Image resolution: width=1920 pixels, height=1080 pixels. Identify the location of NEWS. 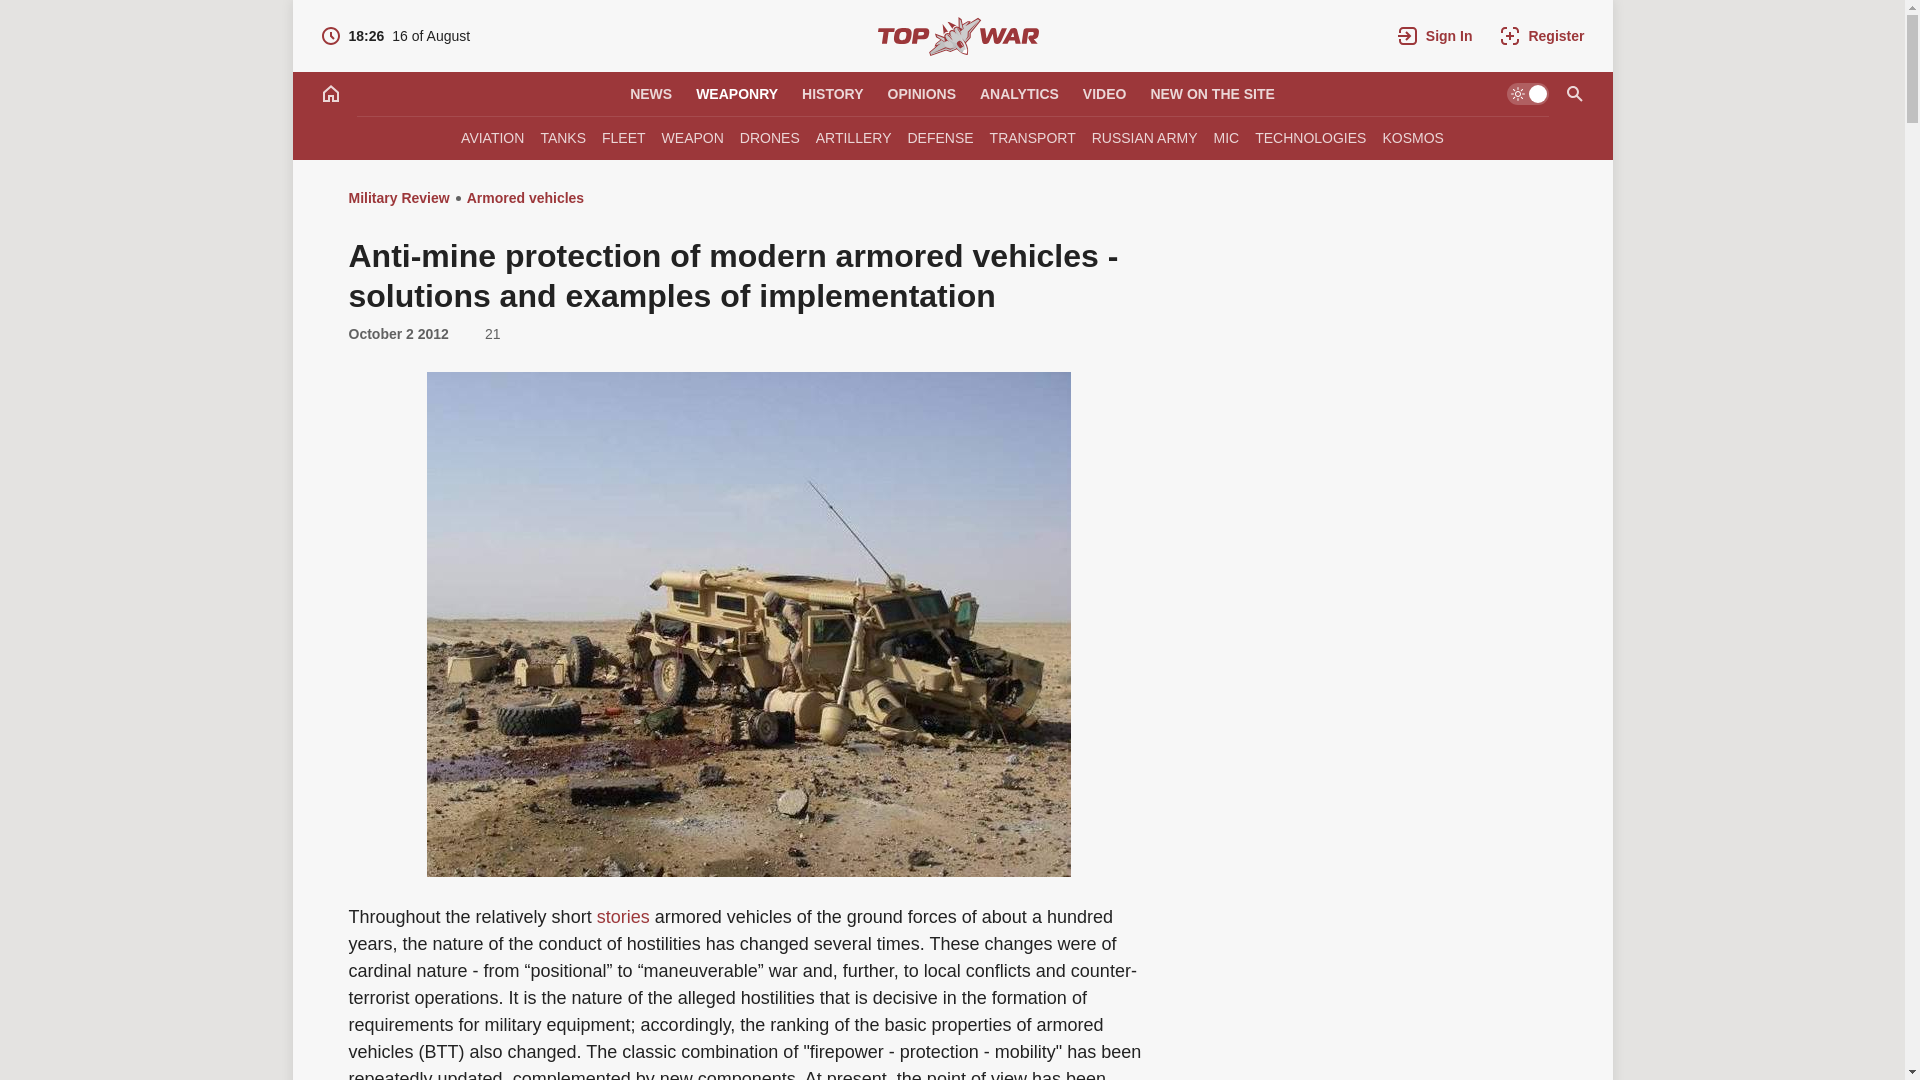
(921, 94).